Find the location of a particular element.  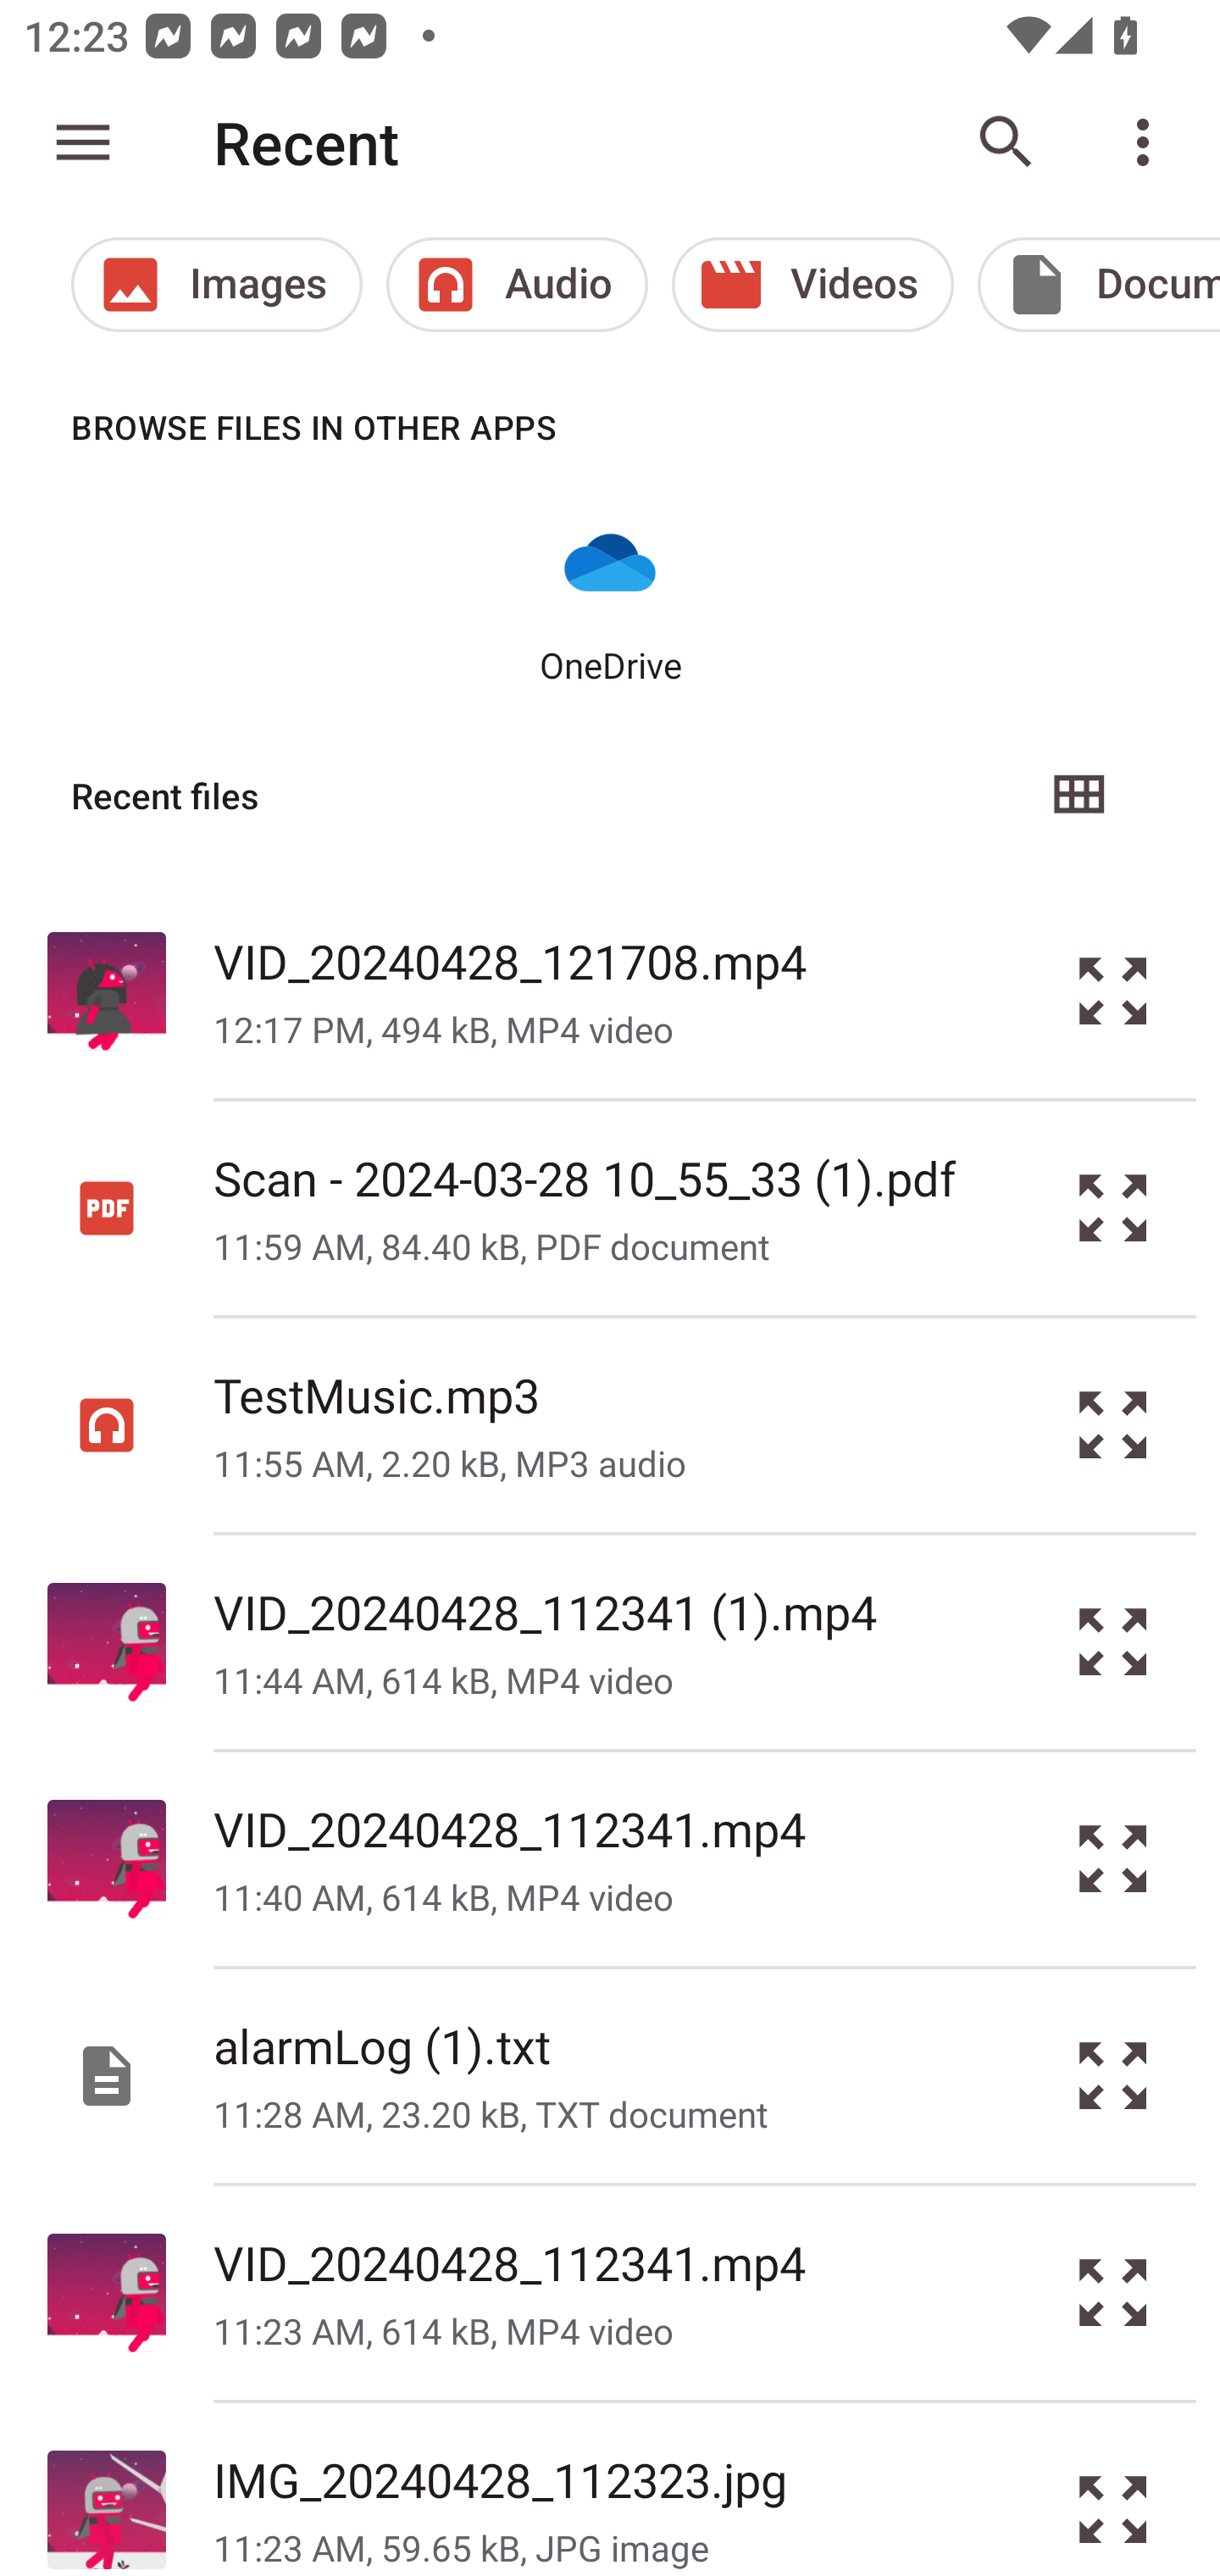

Preview the file VID_20240428_121708.mp4 is located at coordinates (1113, 990).